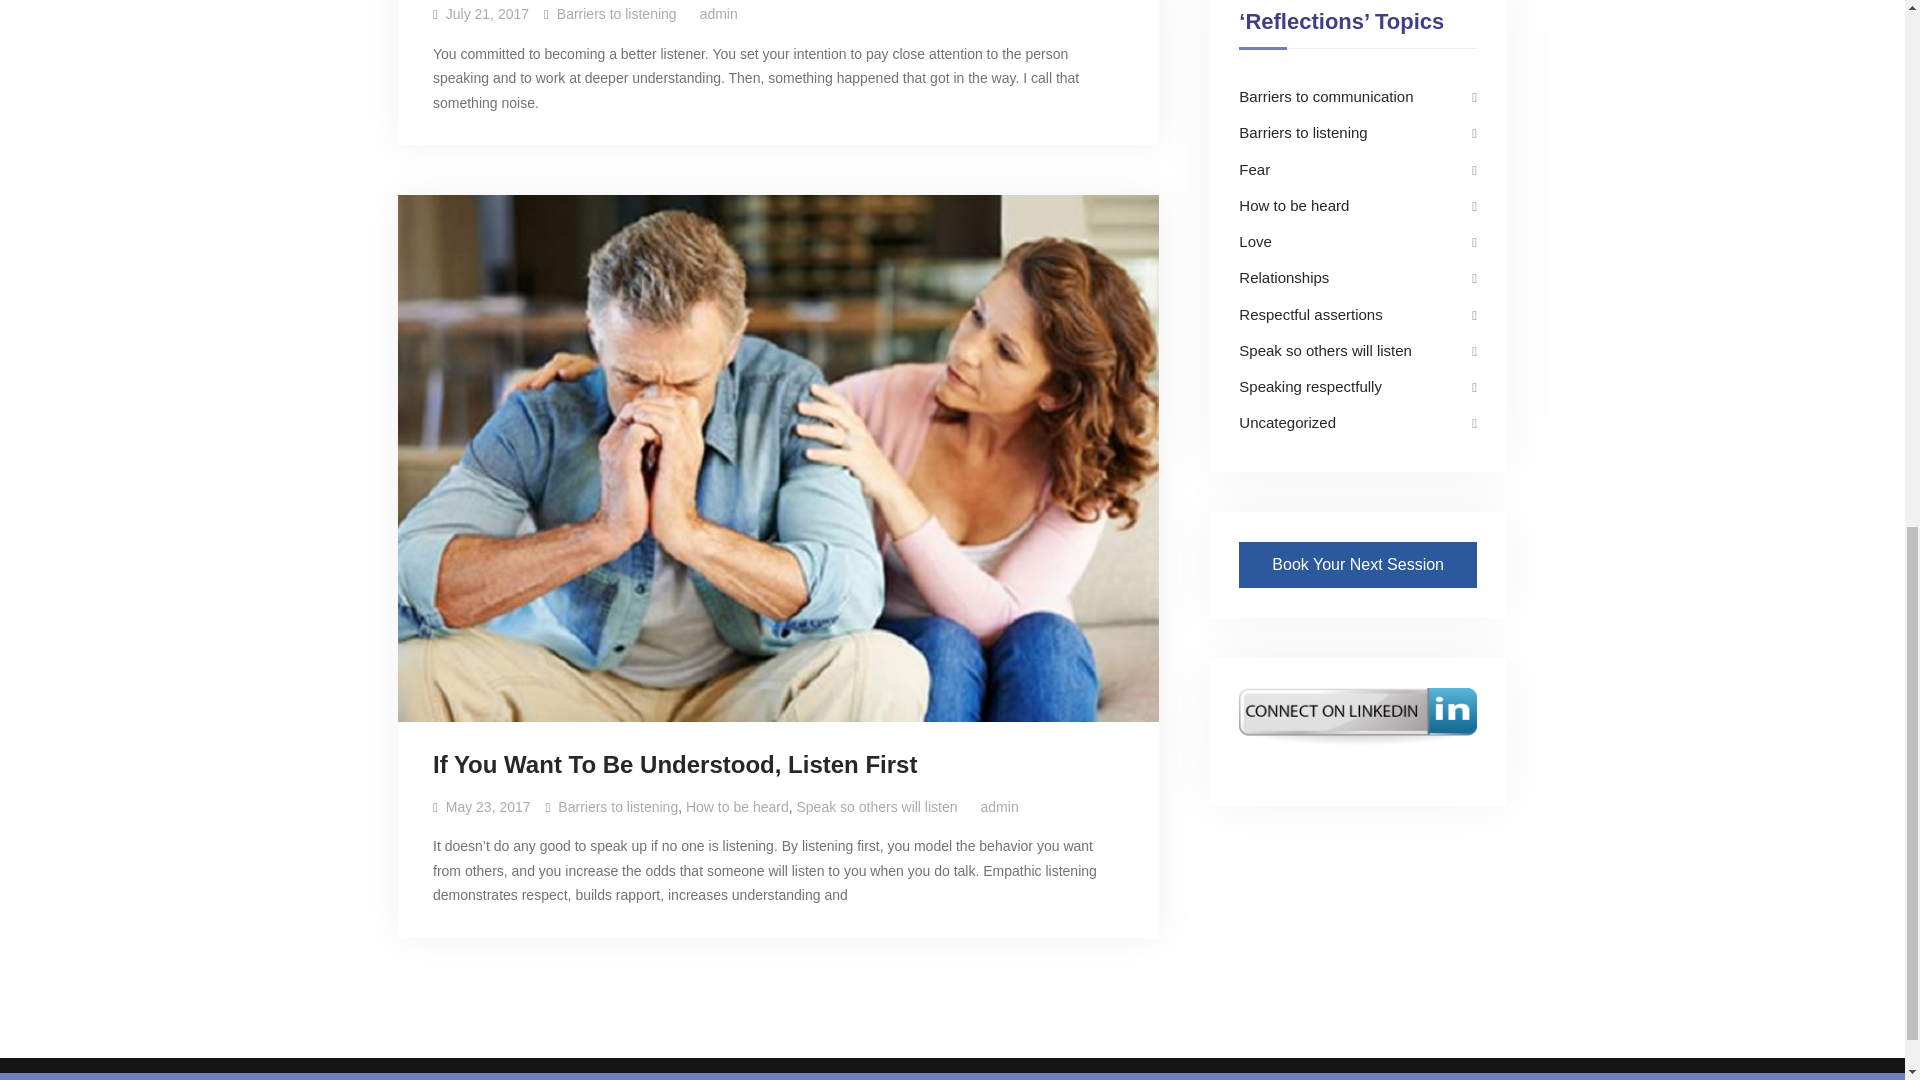 The width and height of the screenshot is (1920, 1080). Describe the element at coordinates (1294, 204) in the screenshot. I see `How to be heard` at that location.